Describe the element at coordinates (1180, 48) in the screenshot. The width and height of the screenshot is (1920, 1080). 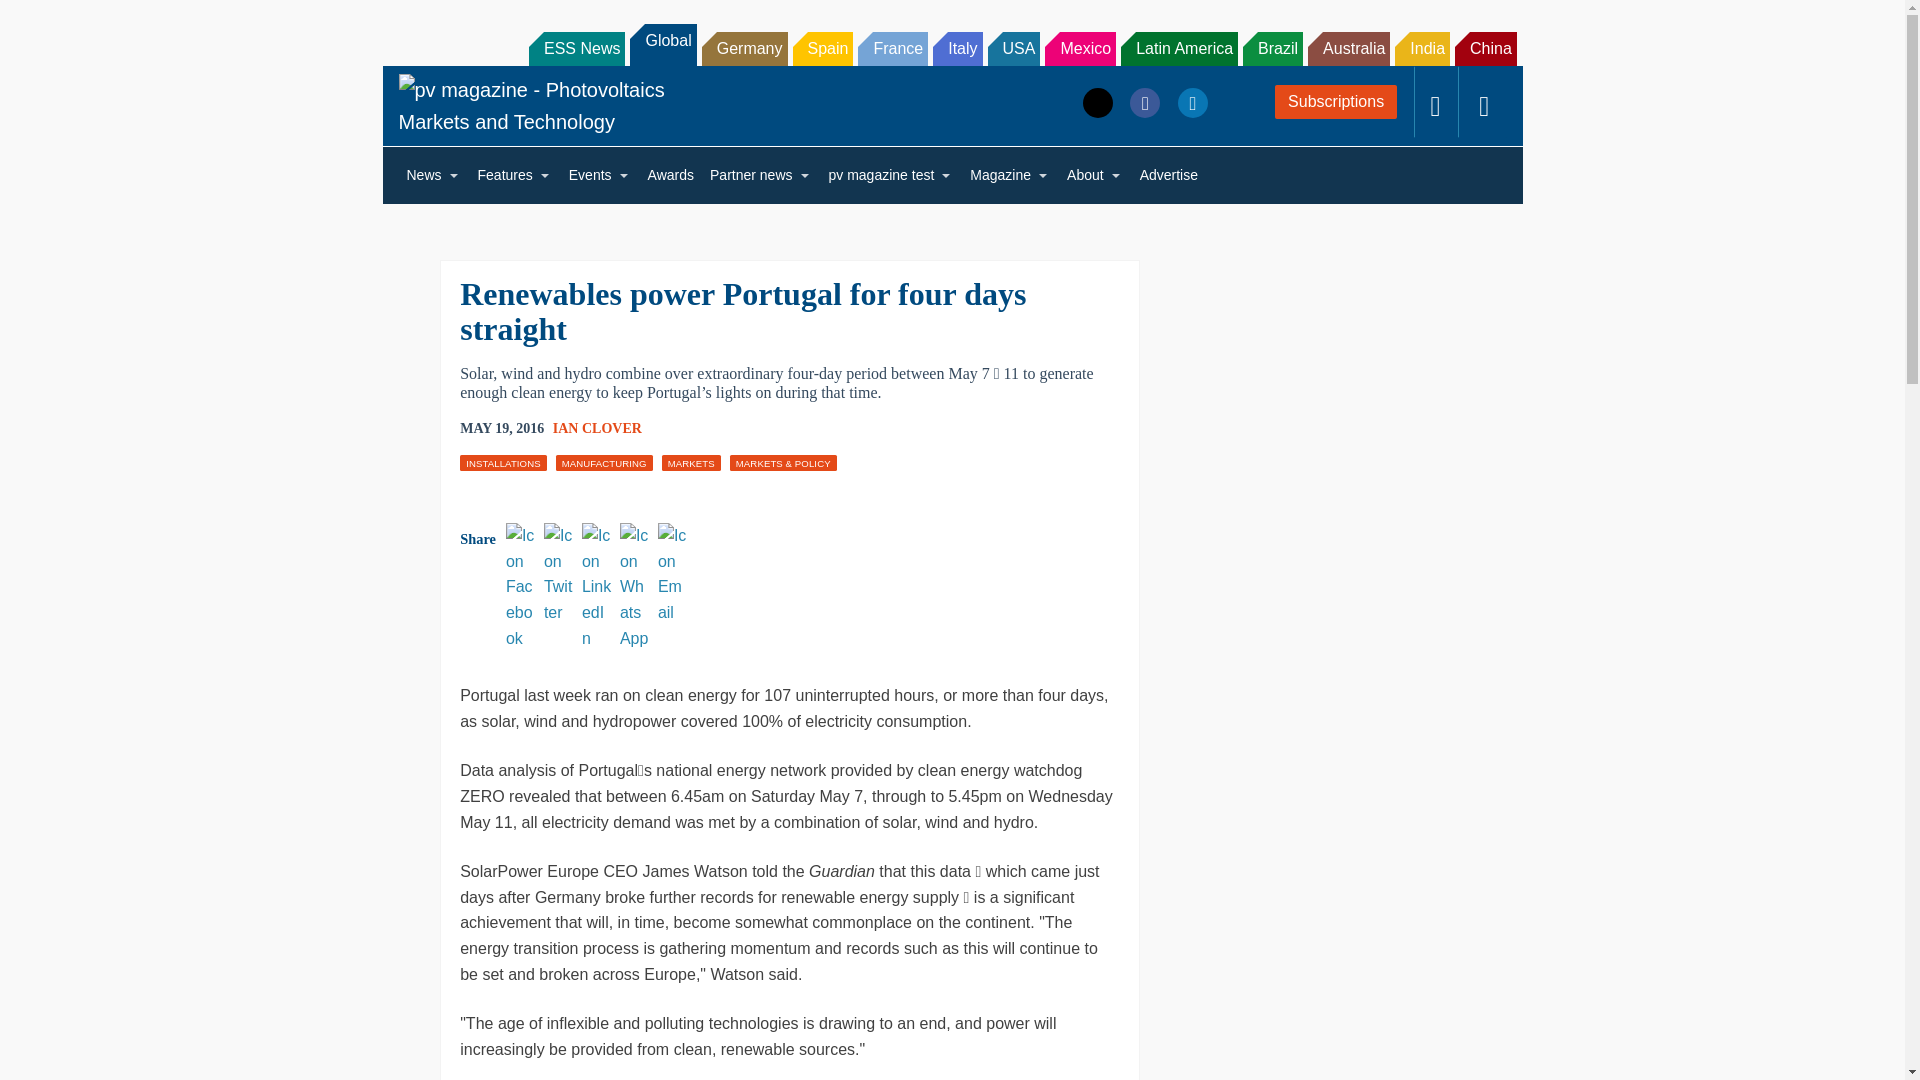
I see `Latin America` at that location.